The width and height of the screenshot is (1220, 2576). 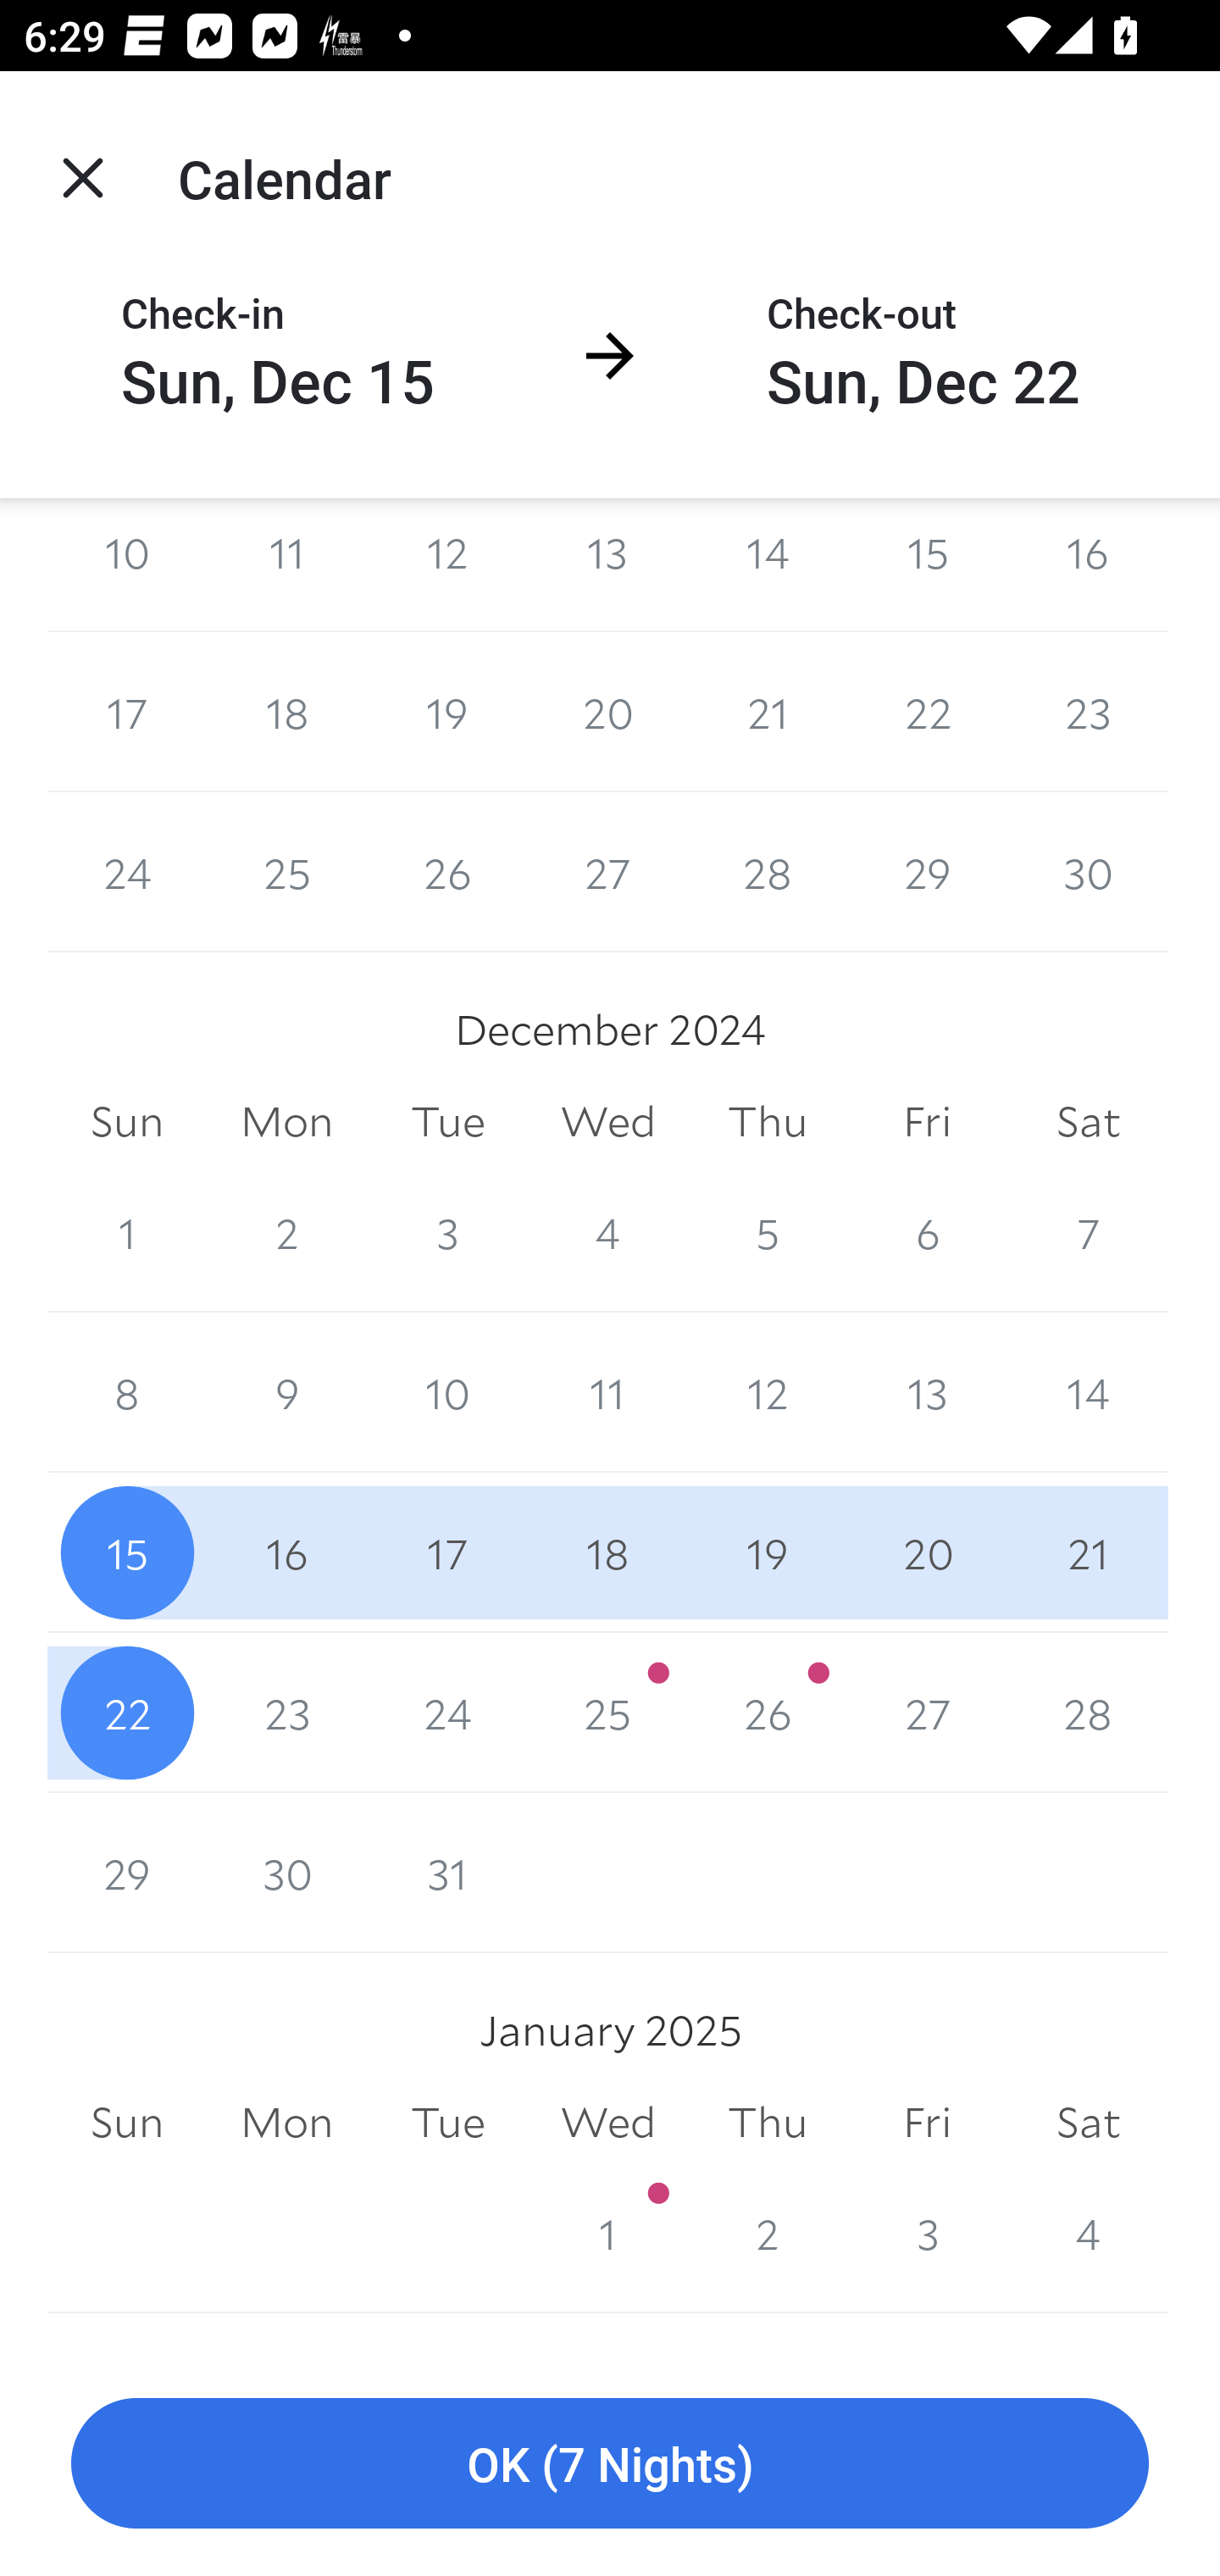 I want to click on 12 12 December 2024, so click(x=768, y=1393).